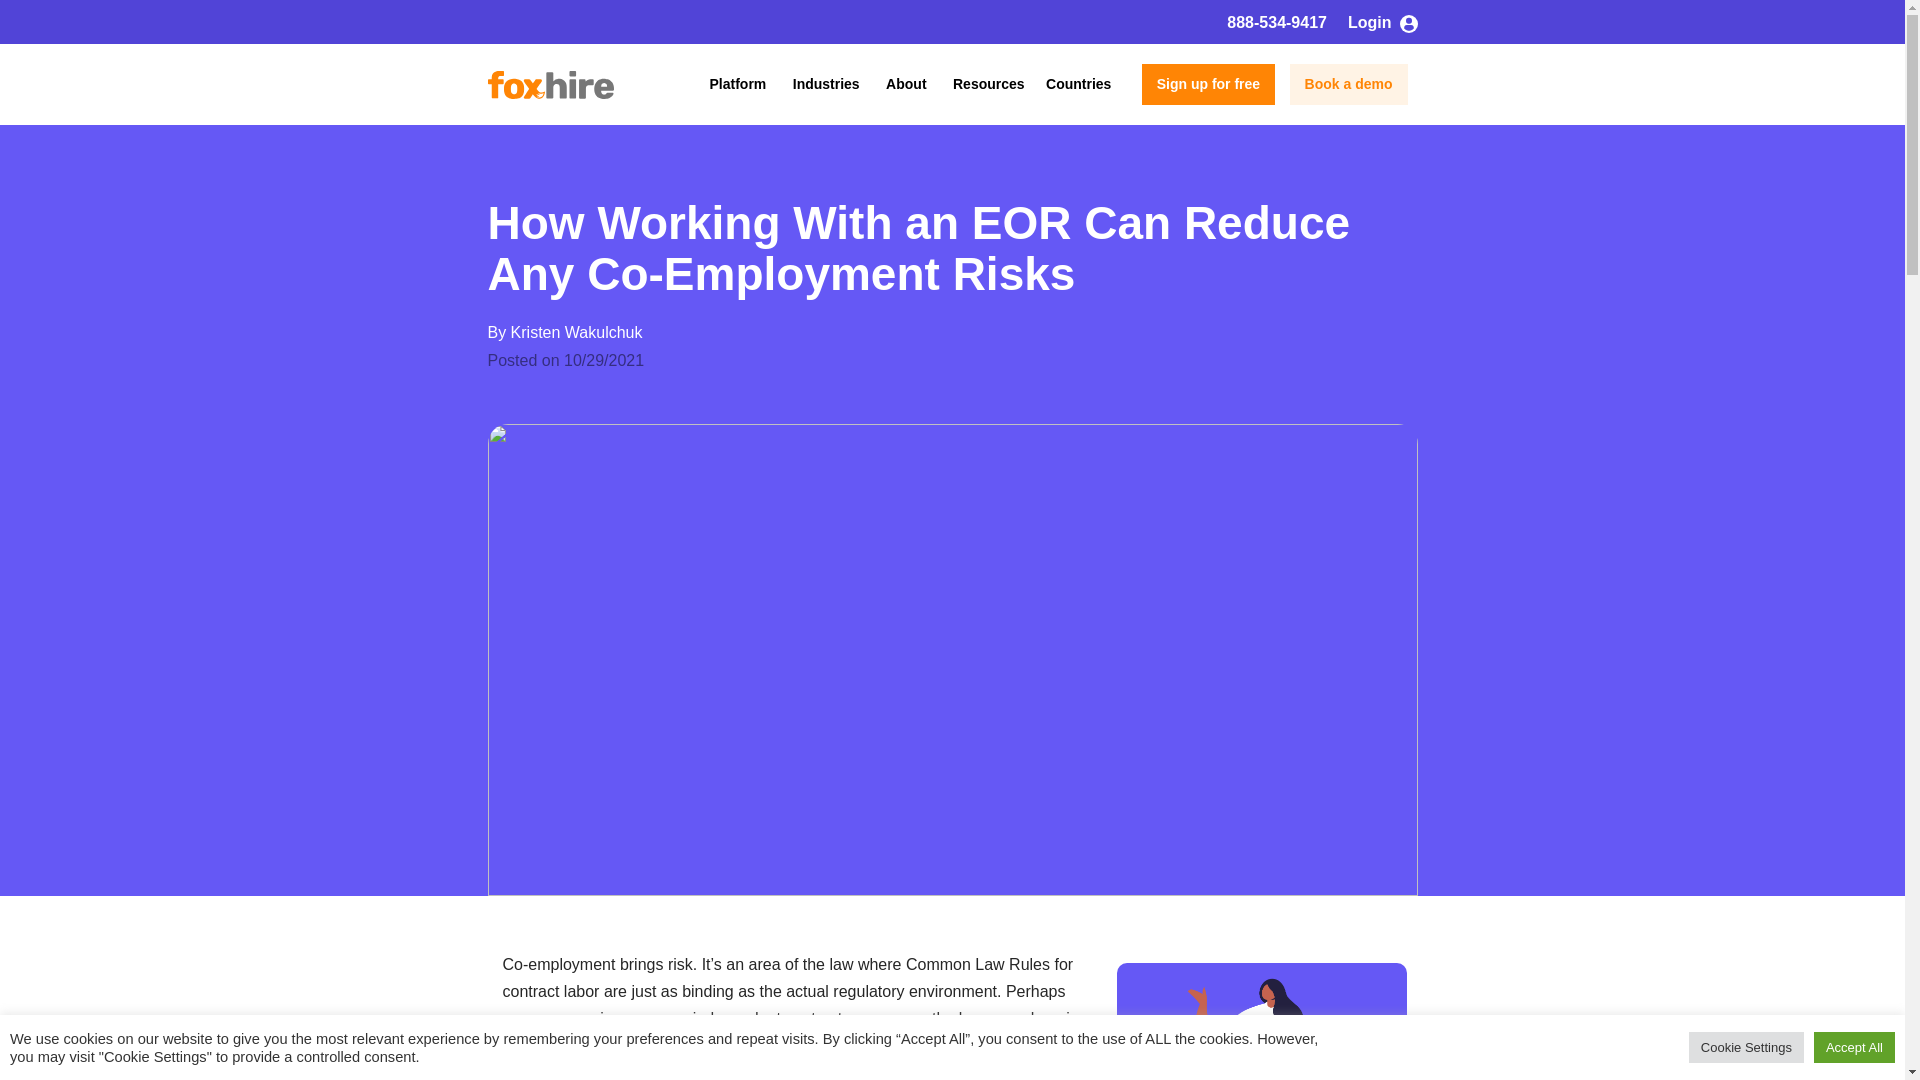 This screenshot has height=1080, width=1920. Describe the element at coordinates (1276, 22) in the screenshot. I see `888-534-9417` at that location.